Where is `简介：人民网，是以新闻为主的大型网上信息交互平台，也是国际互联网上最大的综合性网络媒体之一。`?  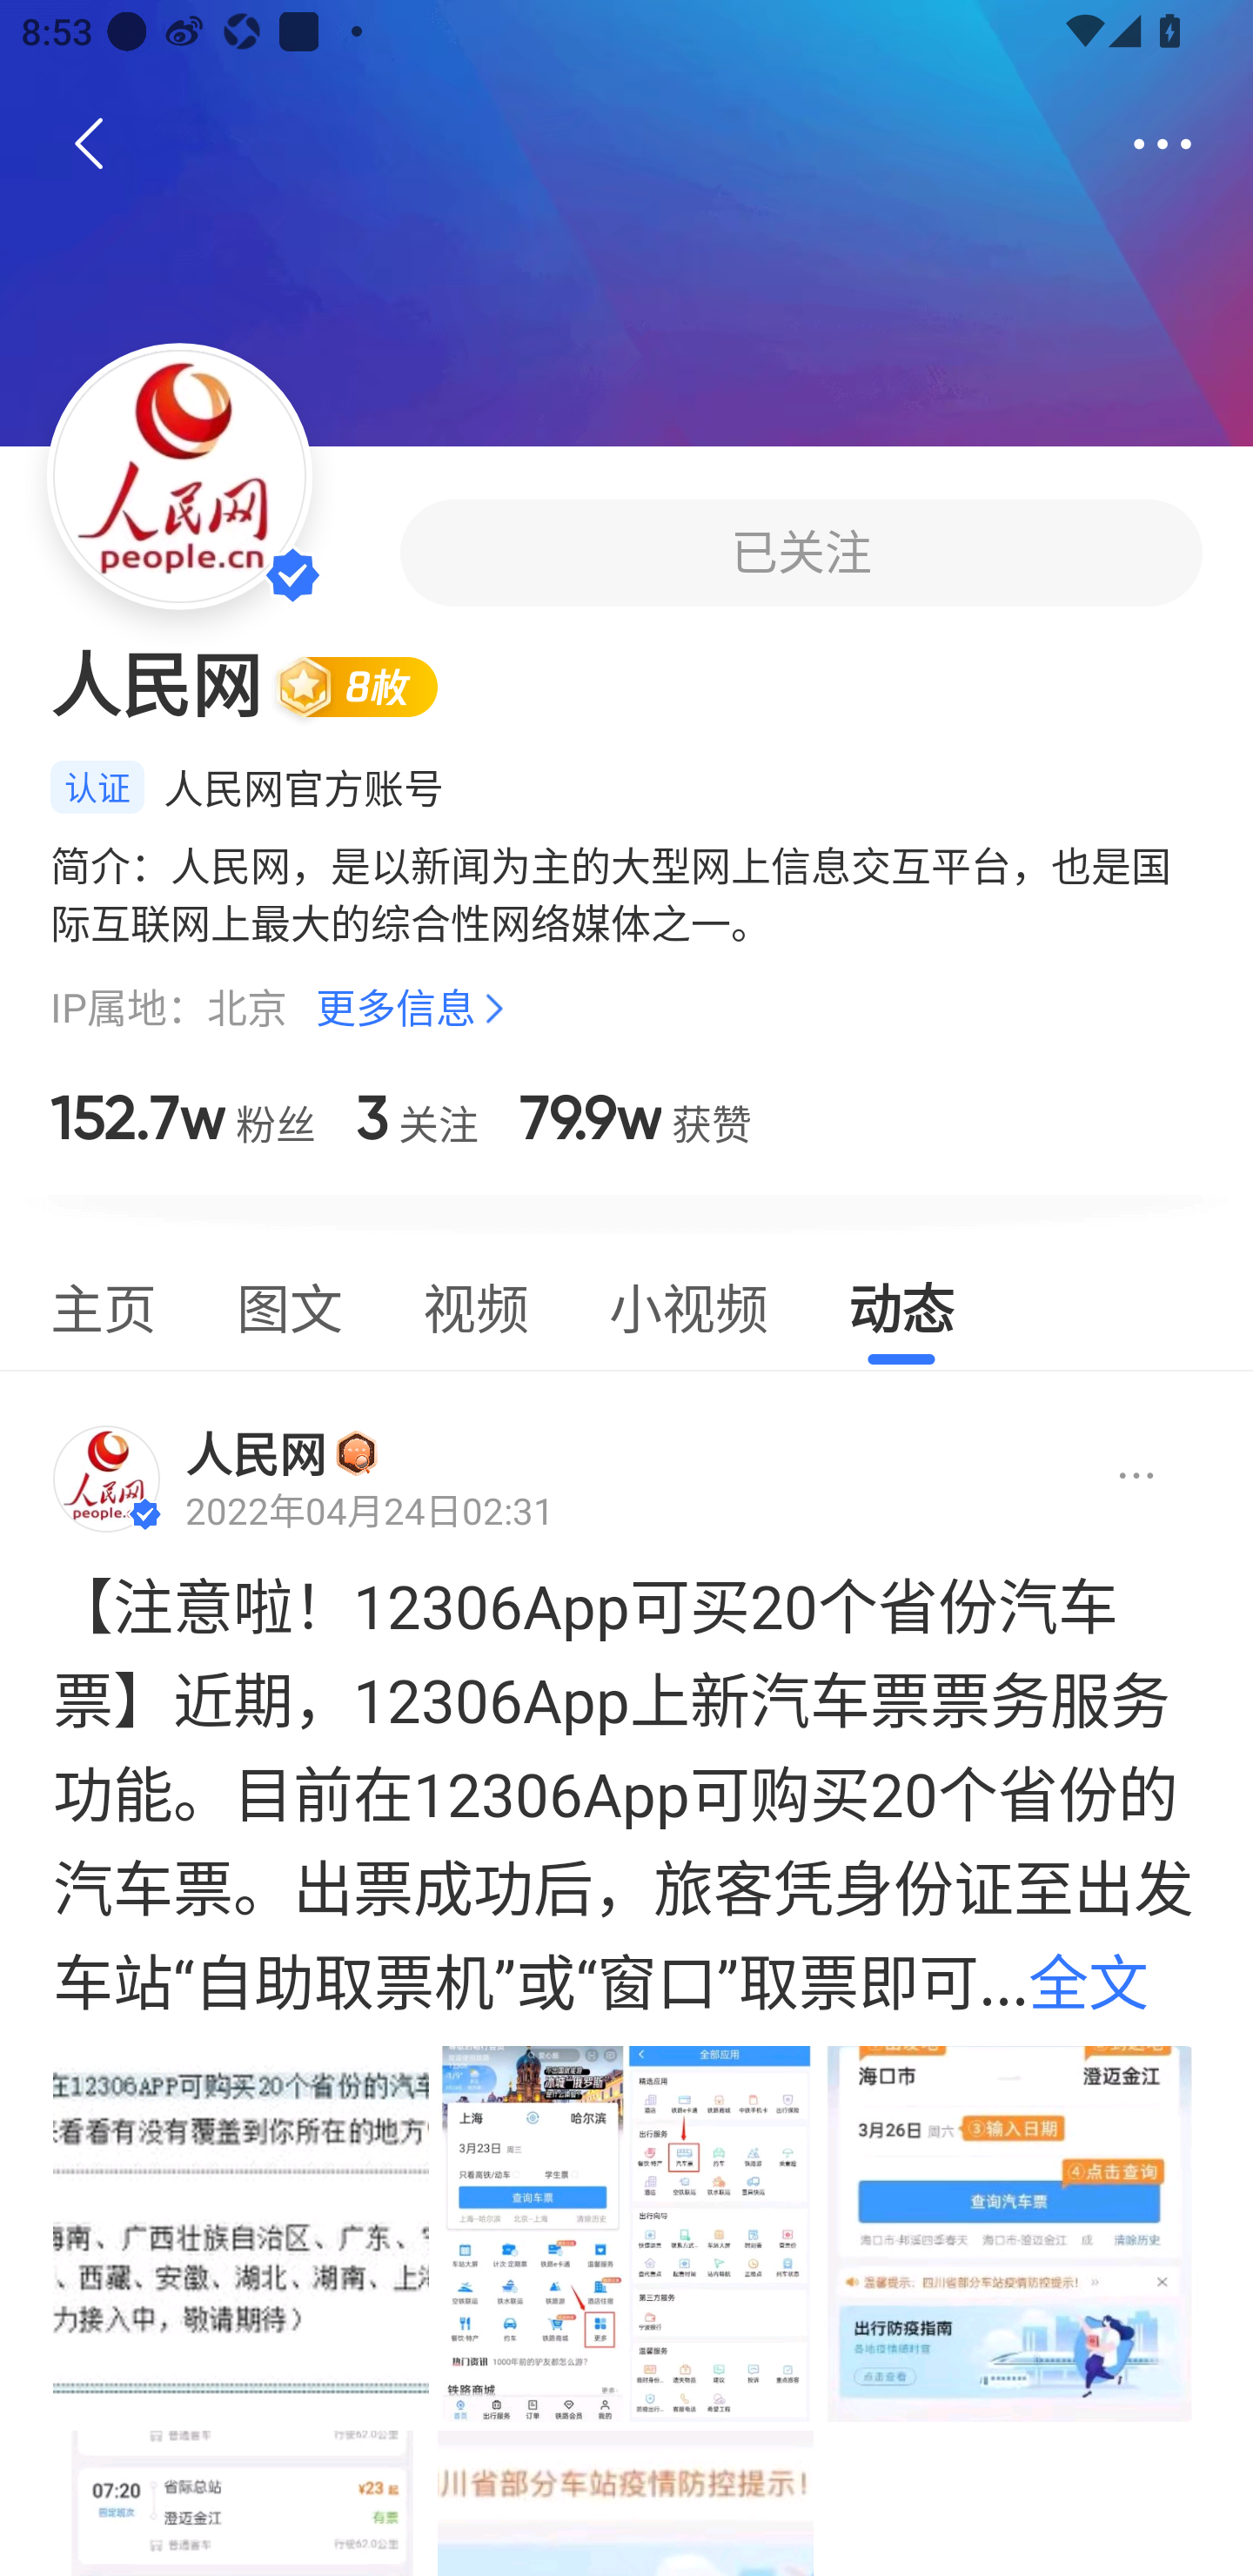 简介：人民网，是以新闻为主的大型网上信息交互平台，也是国际互联网上最大的综合性网络媒体之一。 is located at coordinates (626, 893).